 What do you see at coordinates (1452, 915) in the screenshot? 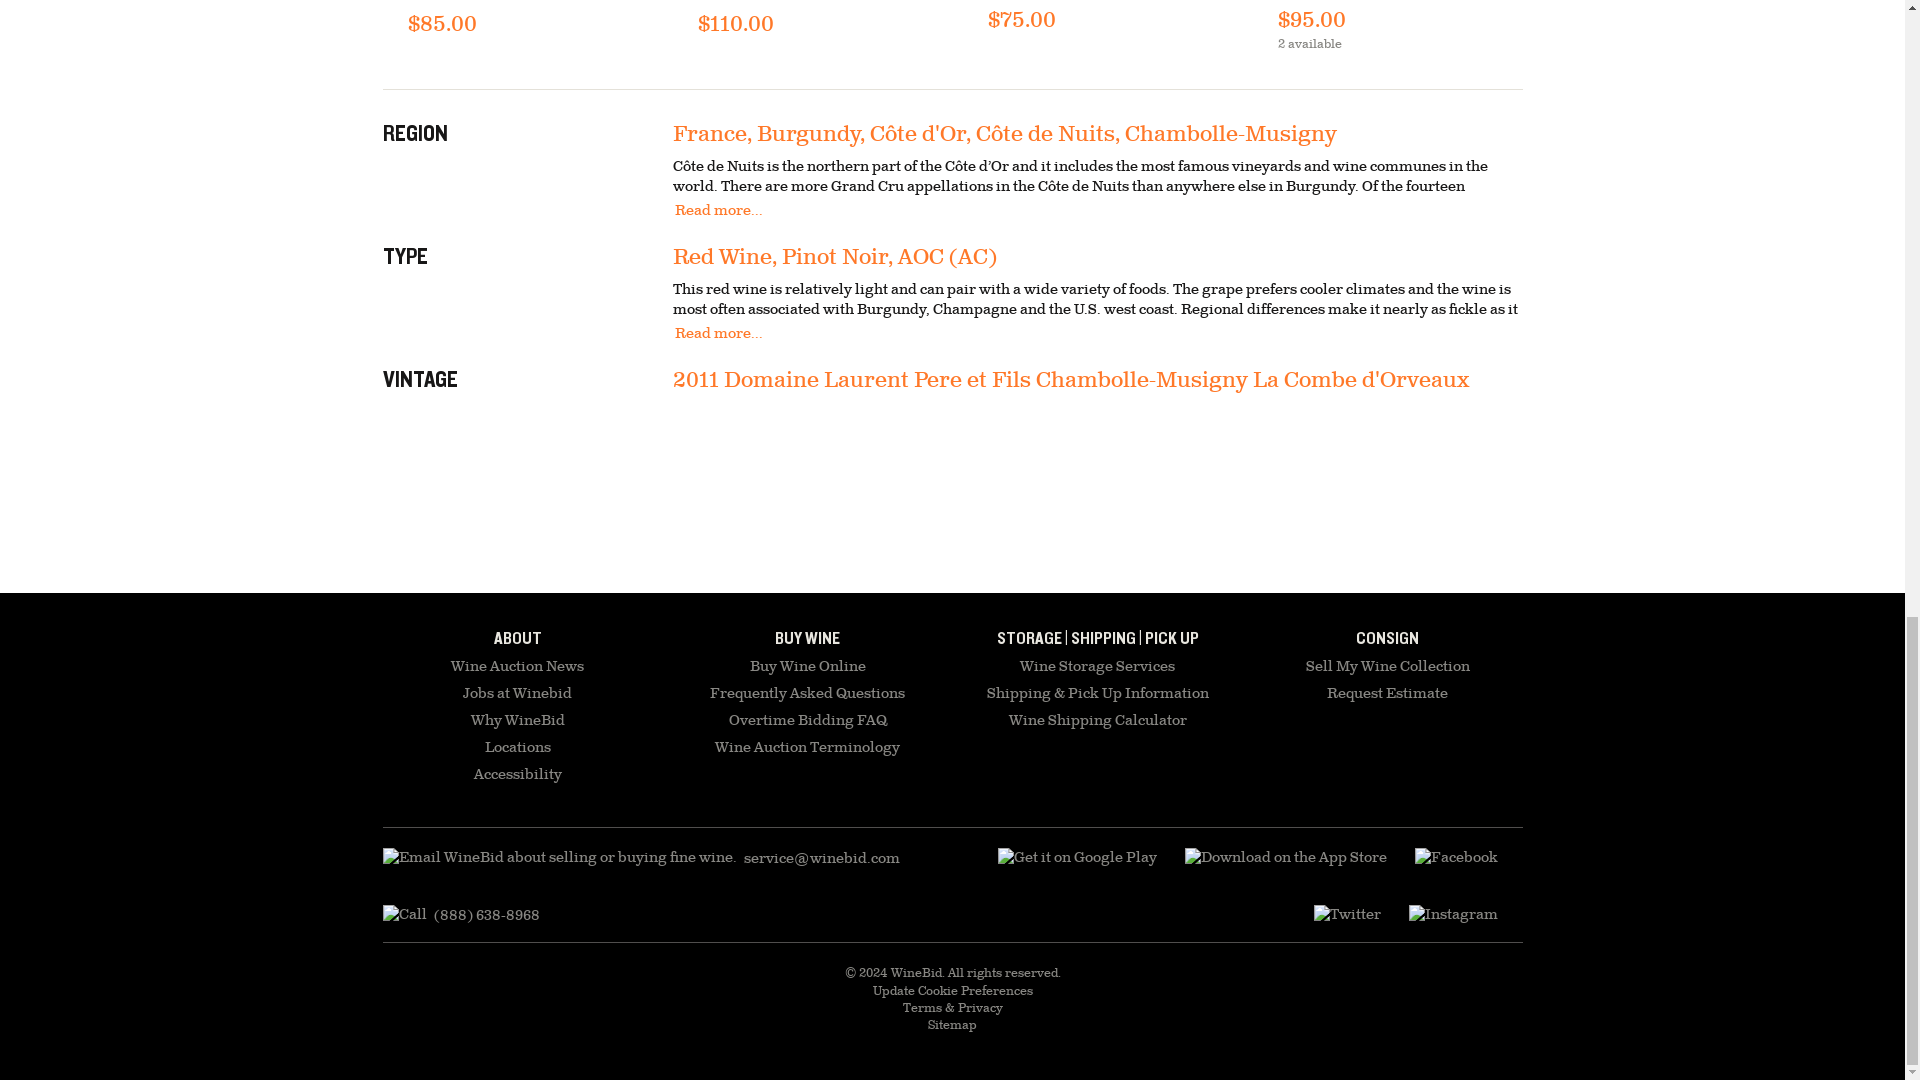
I see `Instagram` at bounding box center [1452, 915].